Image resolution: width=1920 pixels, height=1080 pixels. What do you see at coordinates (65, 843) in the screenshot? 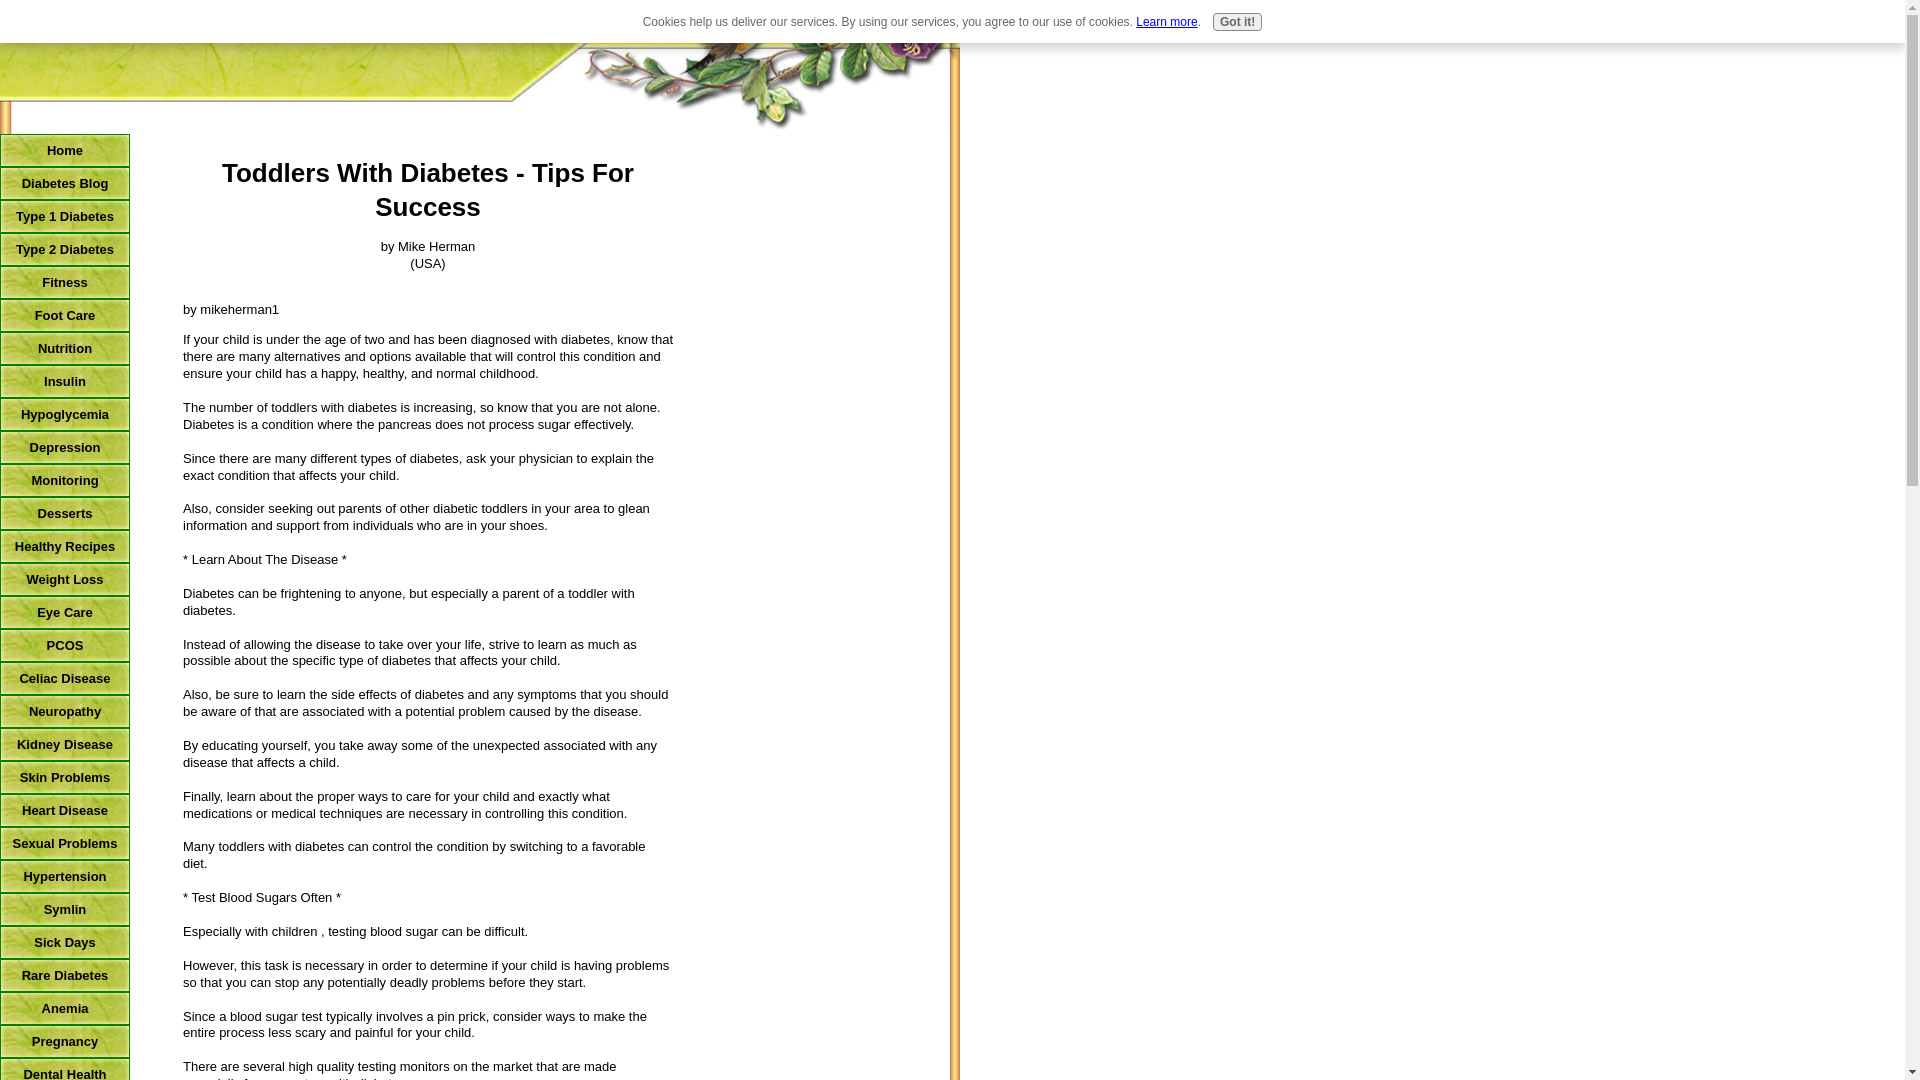
I see `Sexual Problems` at bounding box center [65, 843].